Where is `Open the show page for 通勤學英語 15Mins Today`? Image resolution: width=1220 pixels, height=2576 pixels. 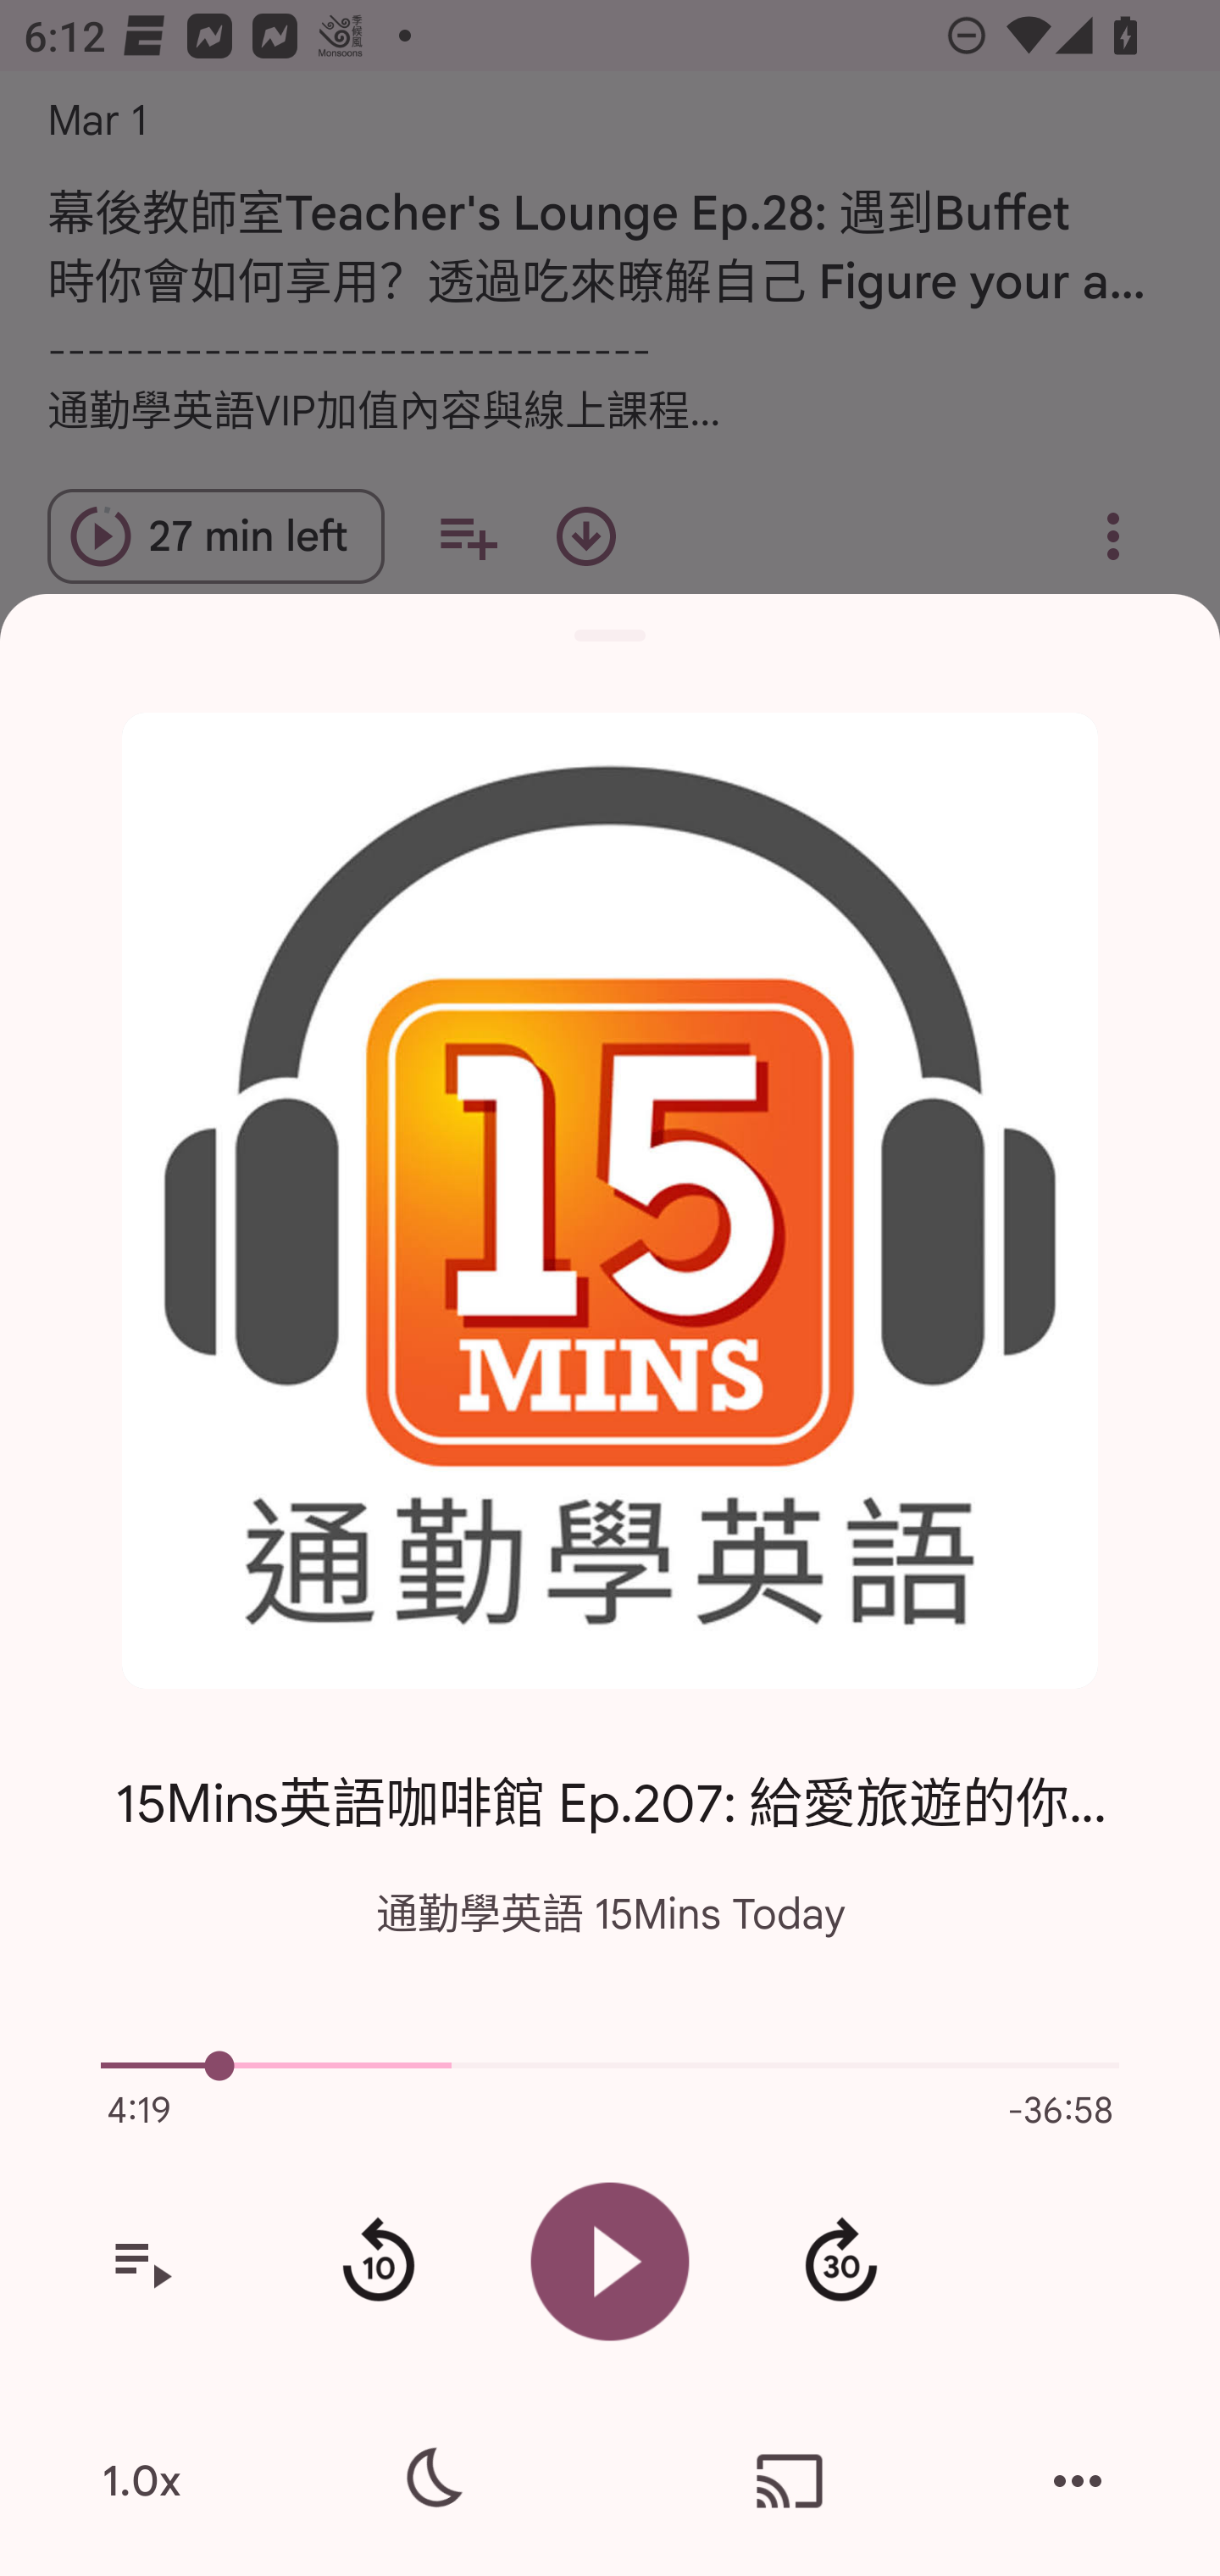
Open the show page for 通勤學英語 15Mins Today is located at coordinates (610, 1202).